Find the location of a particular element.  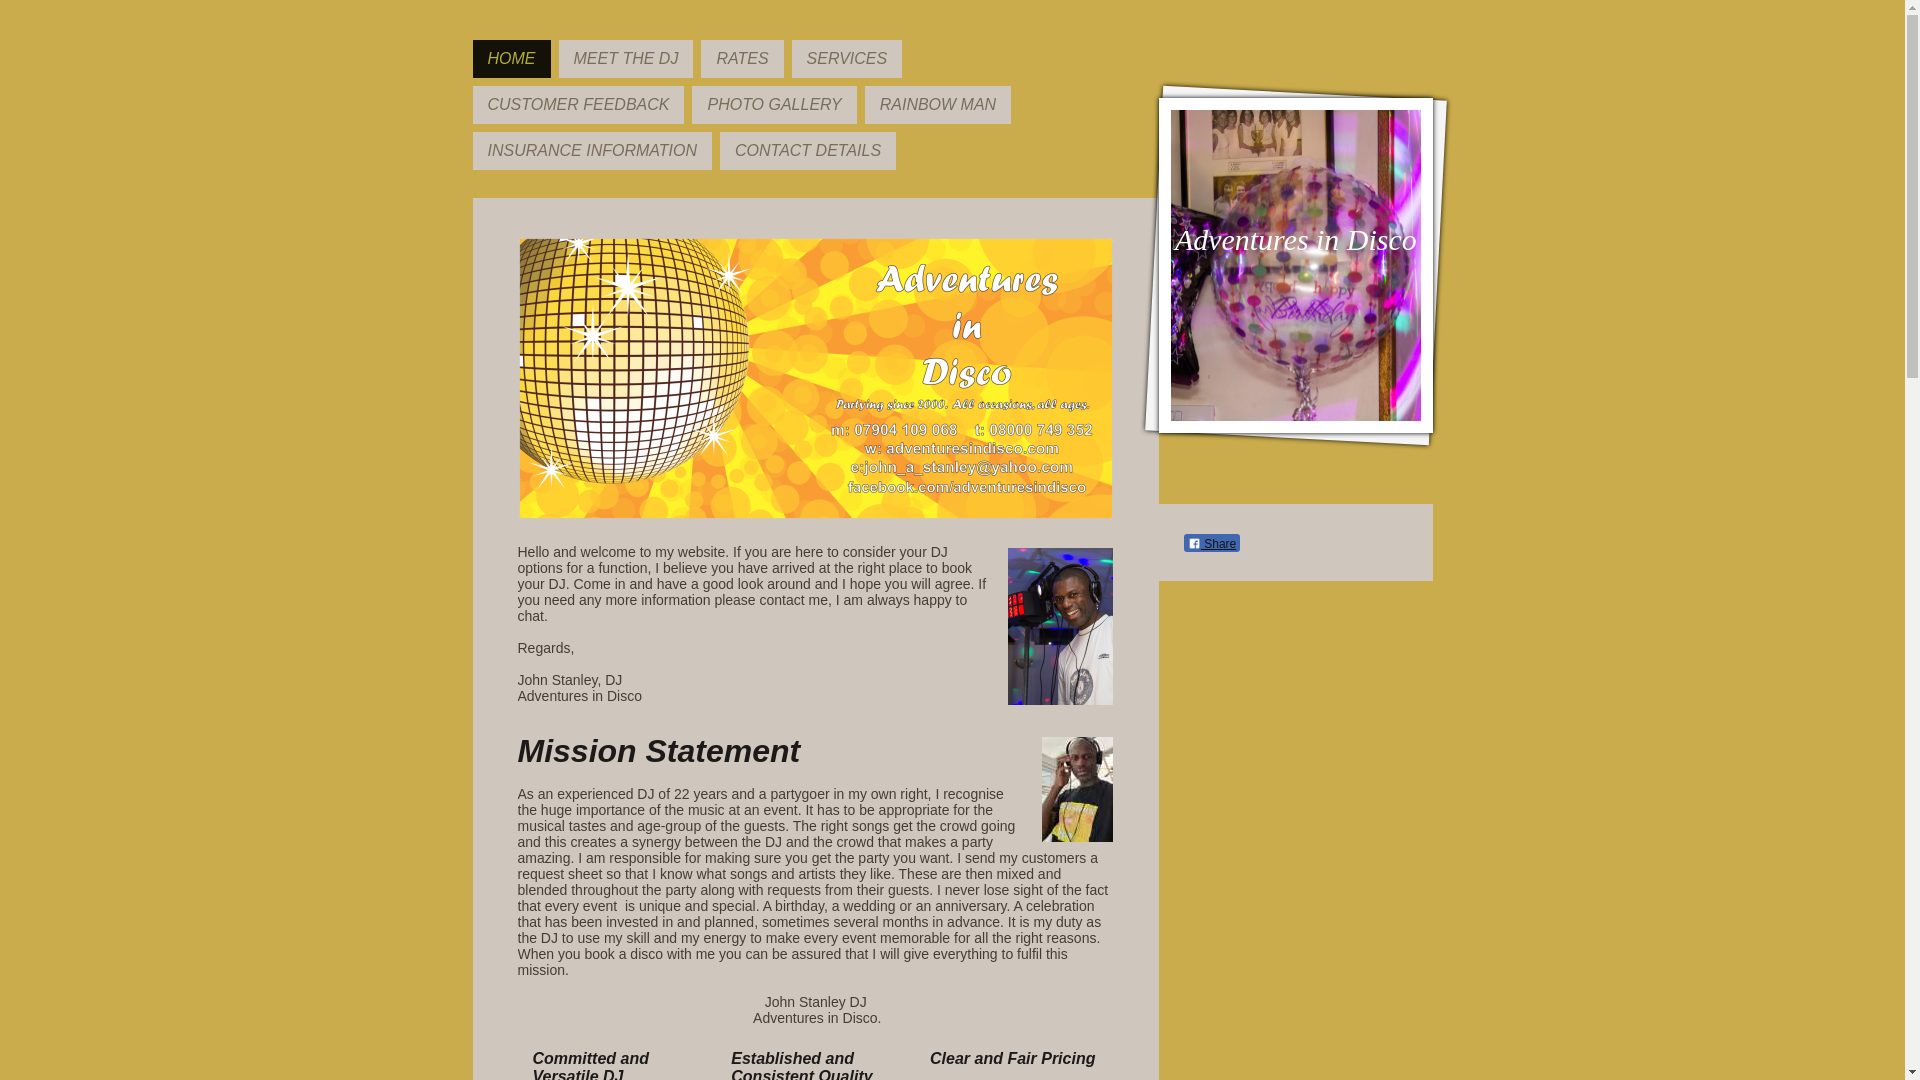

CONTACT DETAILS is located at coordinates (808, 150).